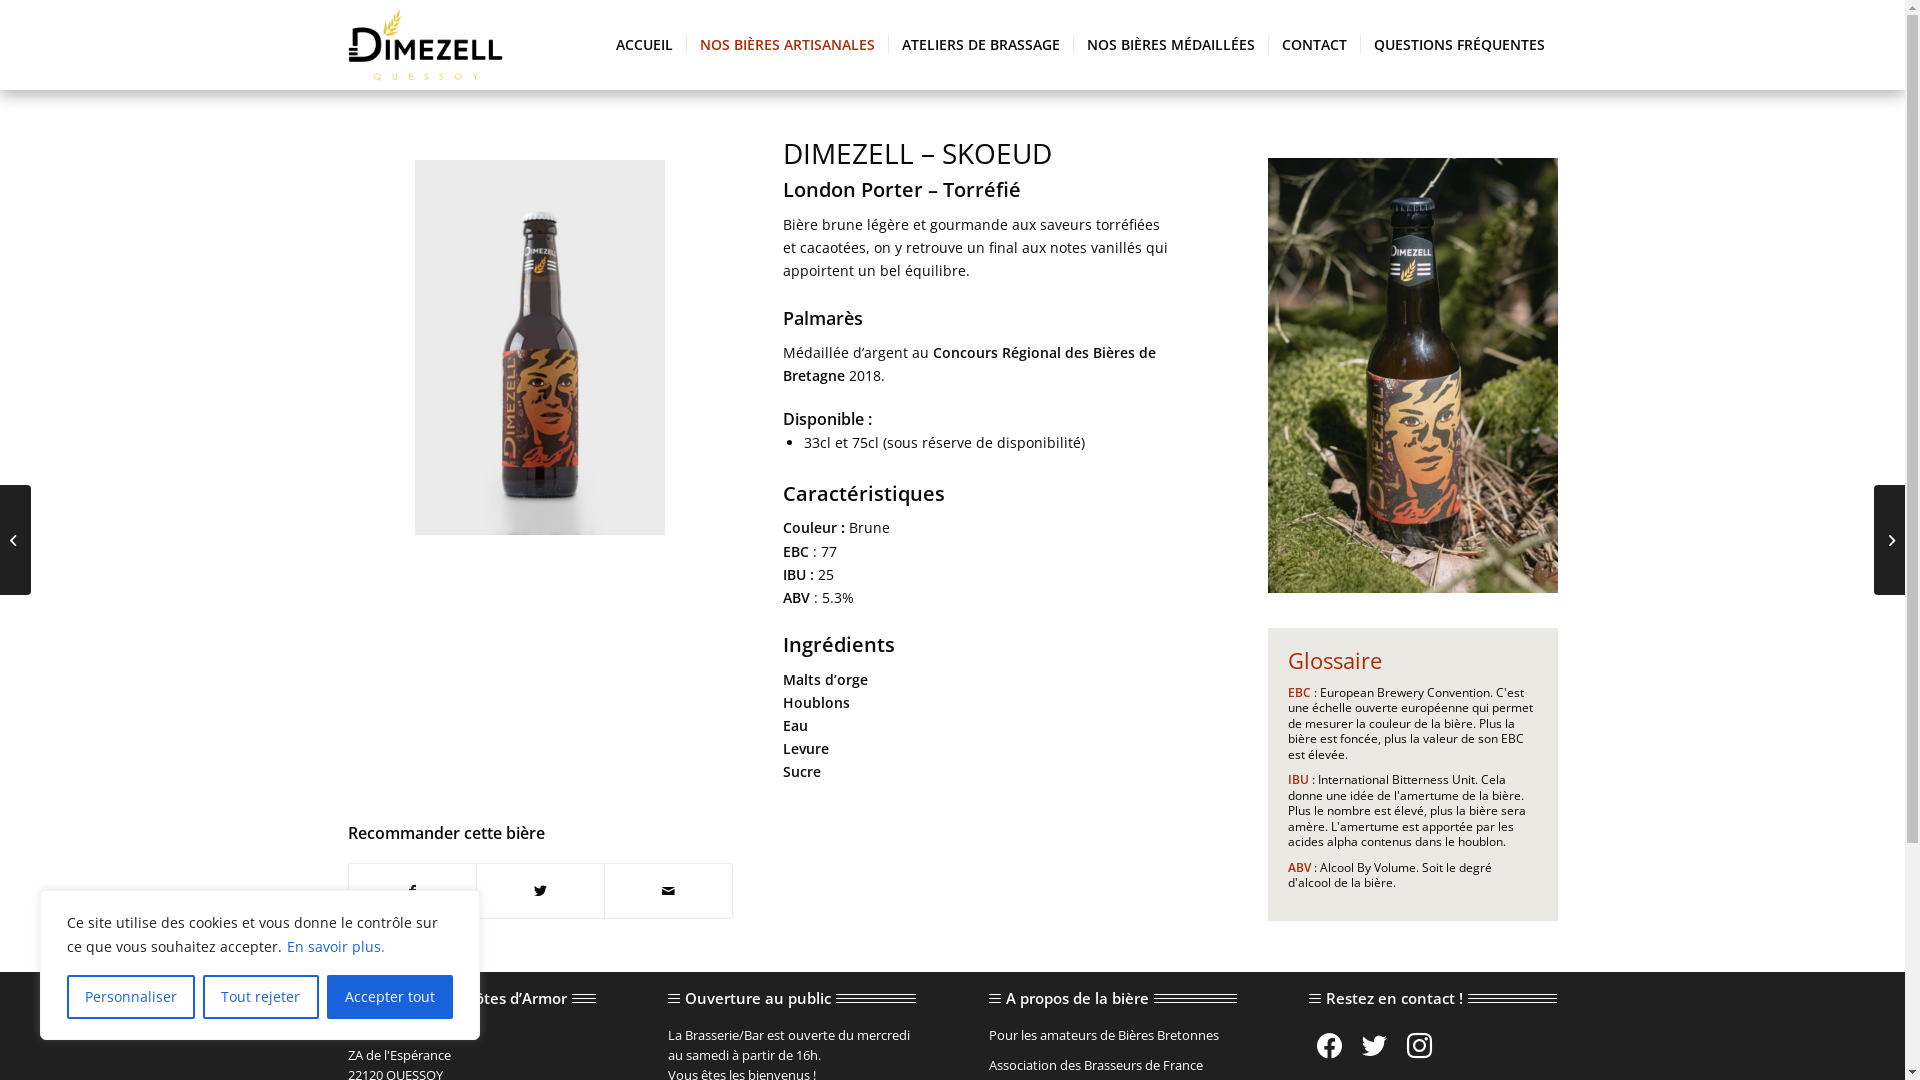 This screenshot has height=1080, width=1920. I want to click on ACCUEIL, so click(644, 45).